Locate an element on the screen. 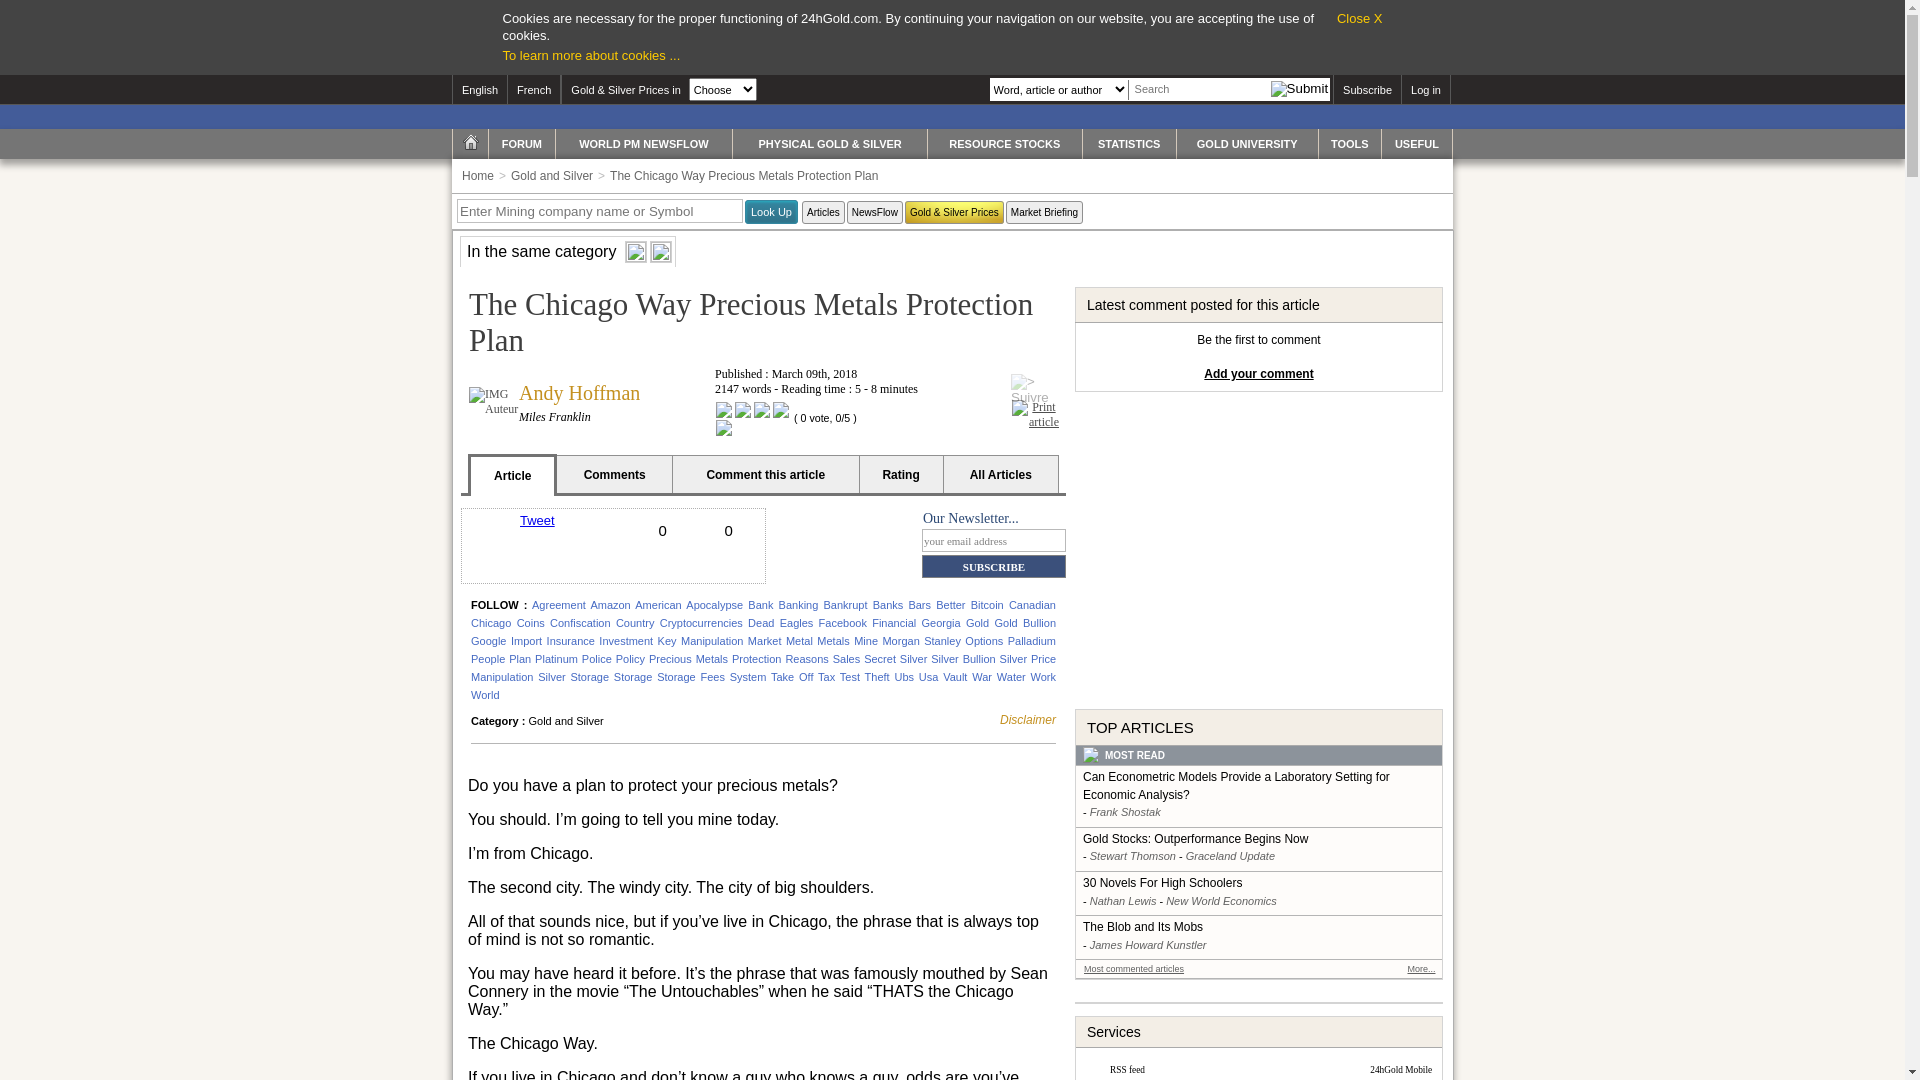 The image size is (1920, 1080). Metal is located at coordinates (800, 640).